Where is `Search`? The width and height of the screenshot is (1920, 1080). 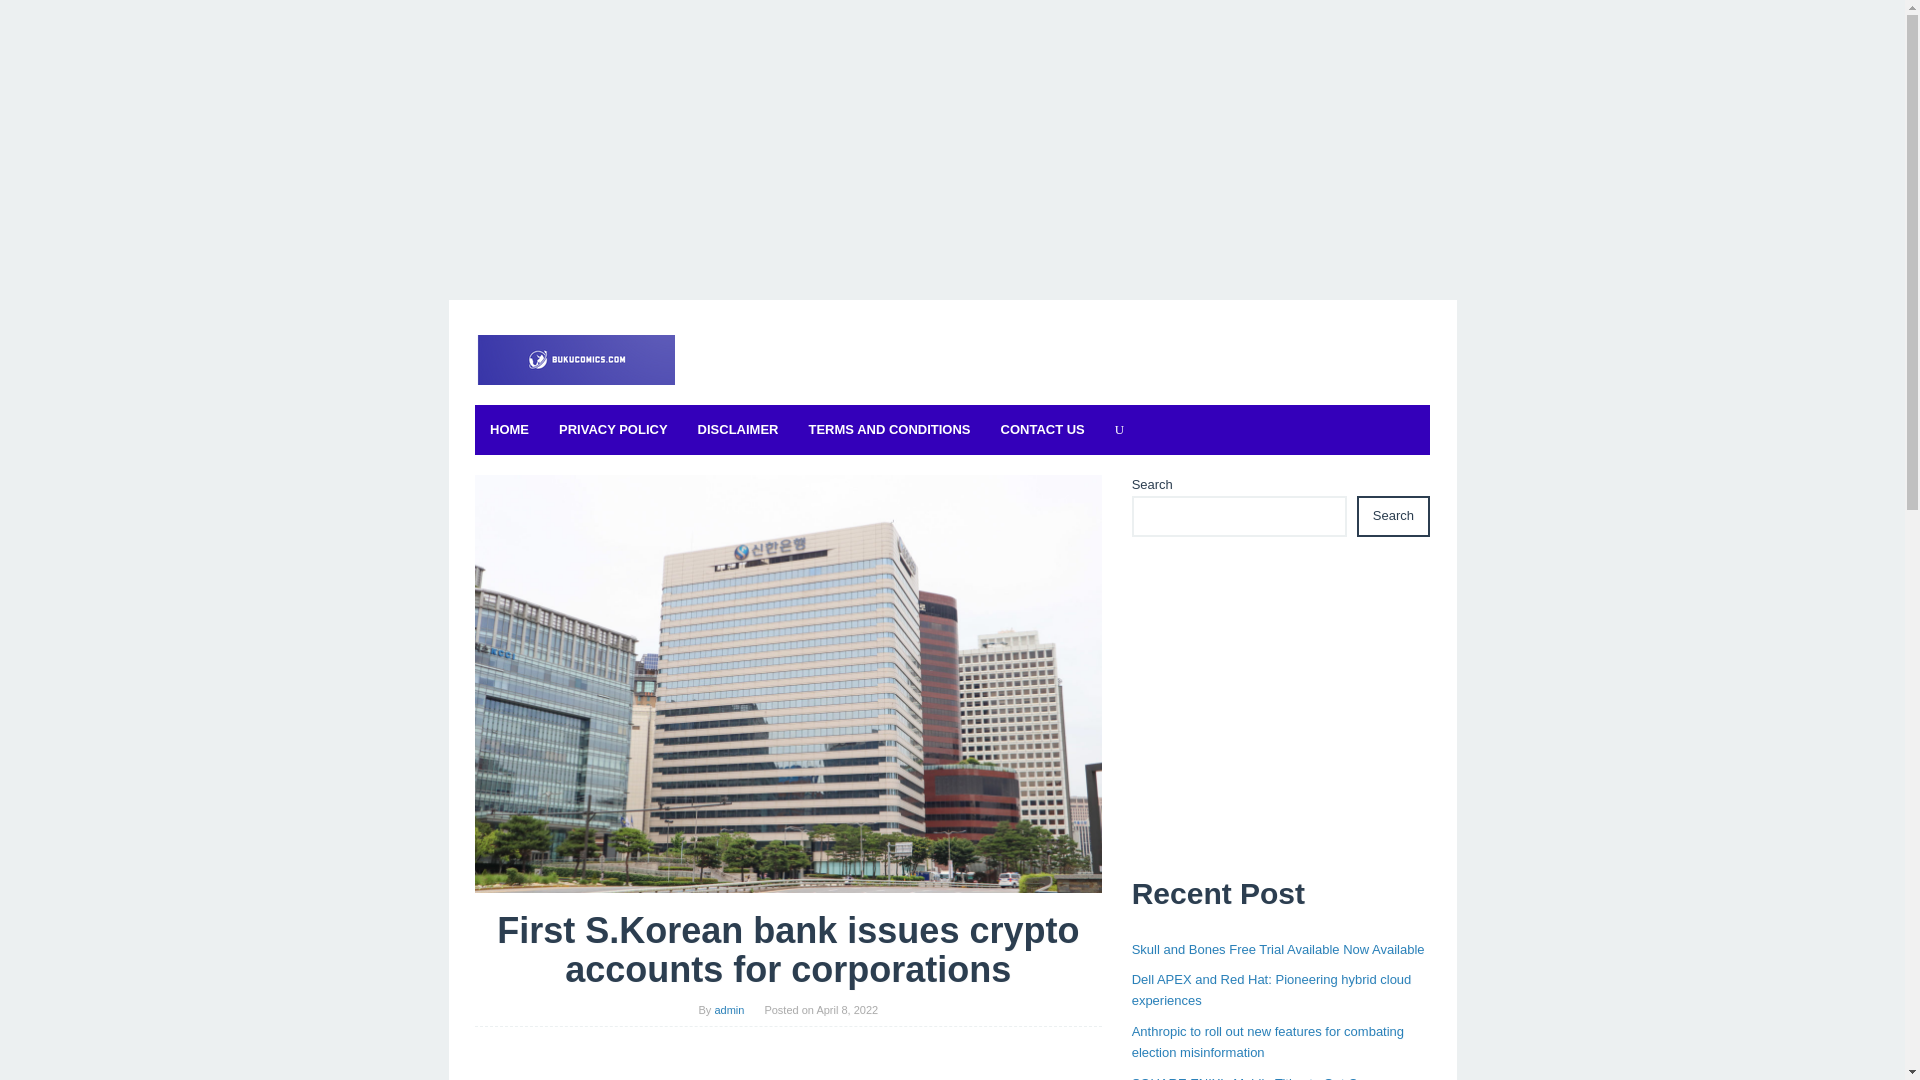
Search is located at coordinates (1394, 516).